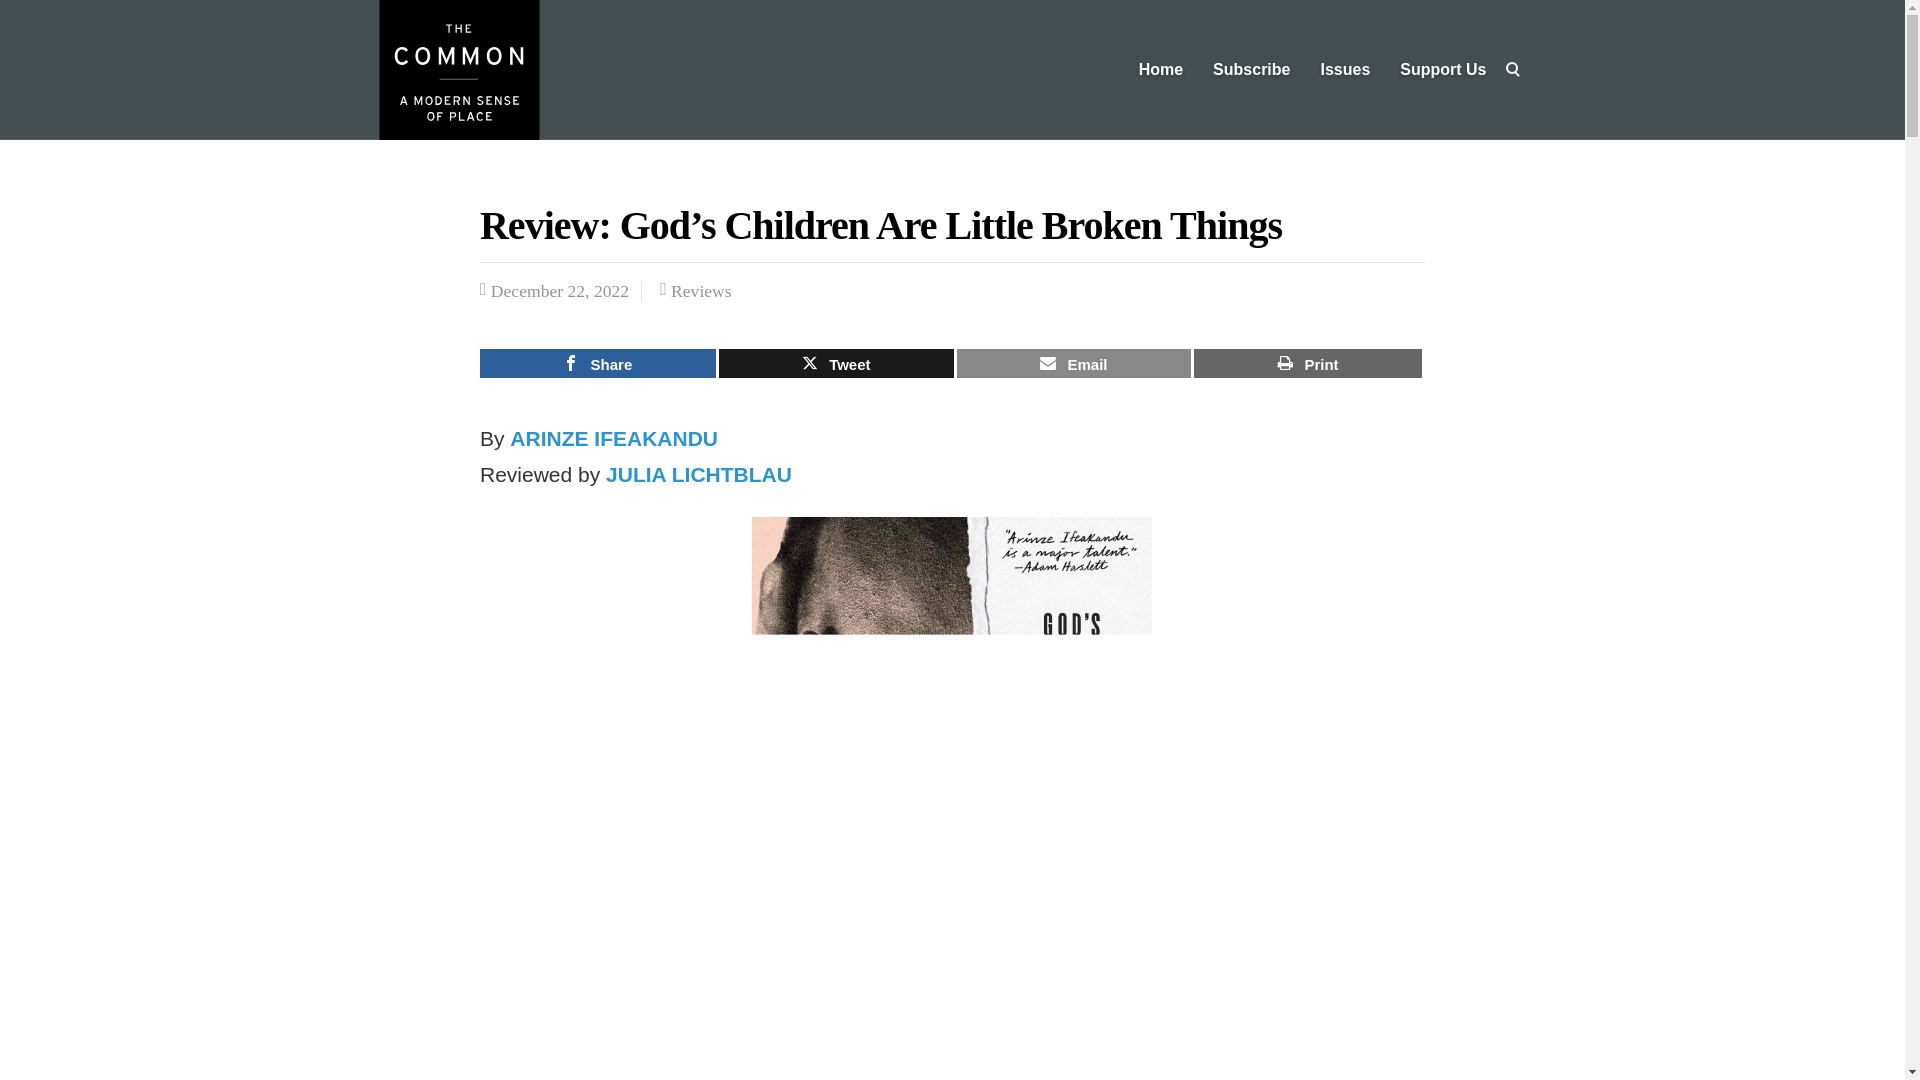  I want to click on Share, so click(598, 363).